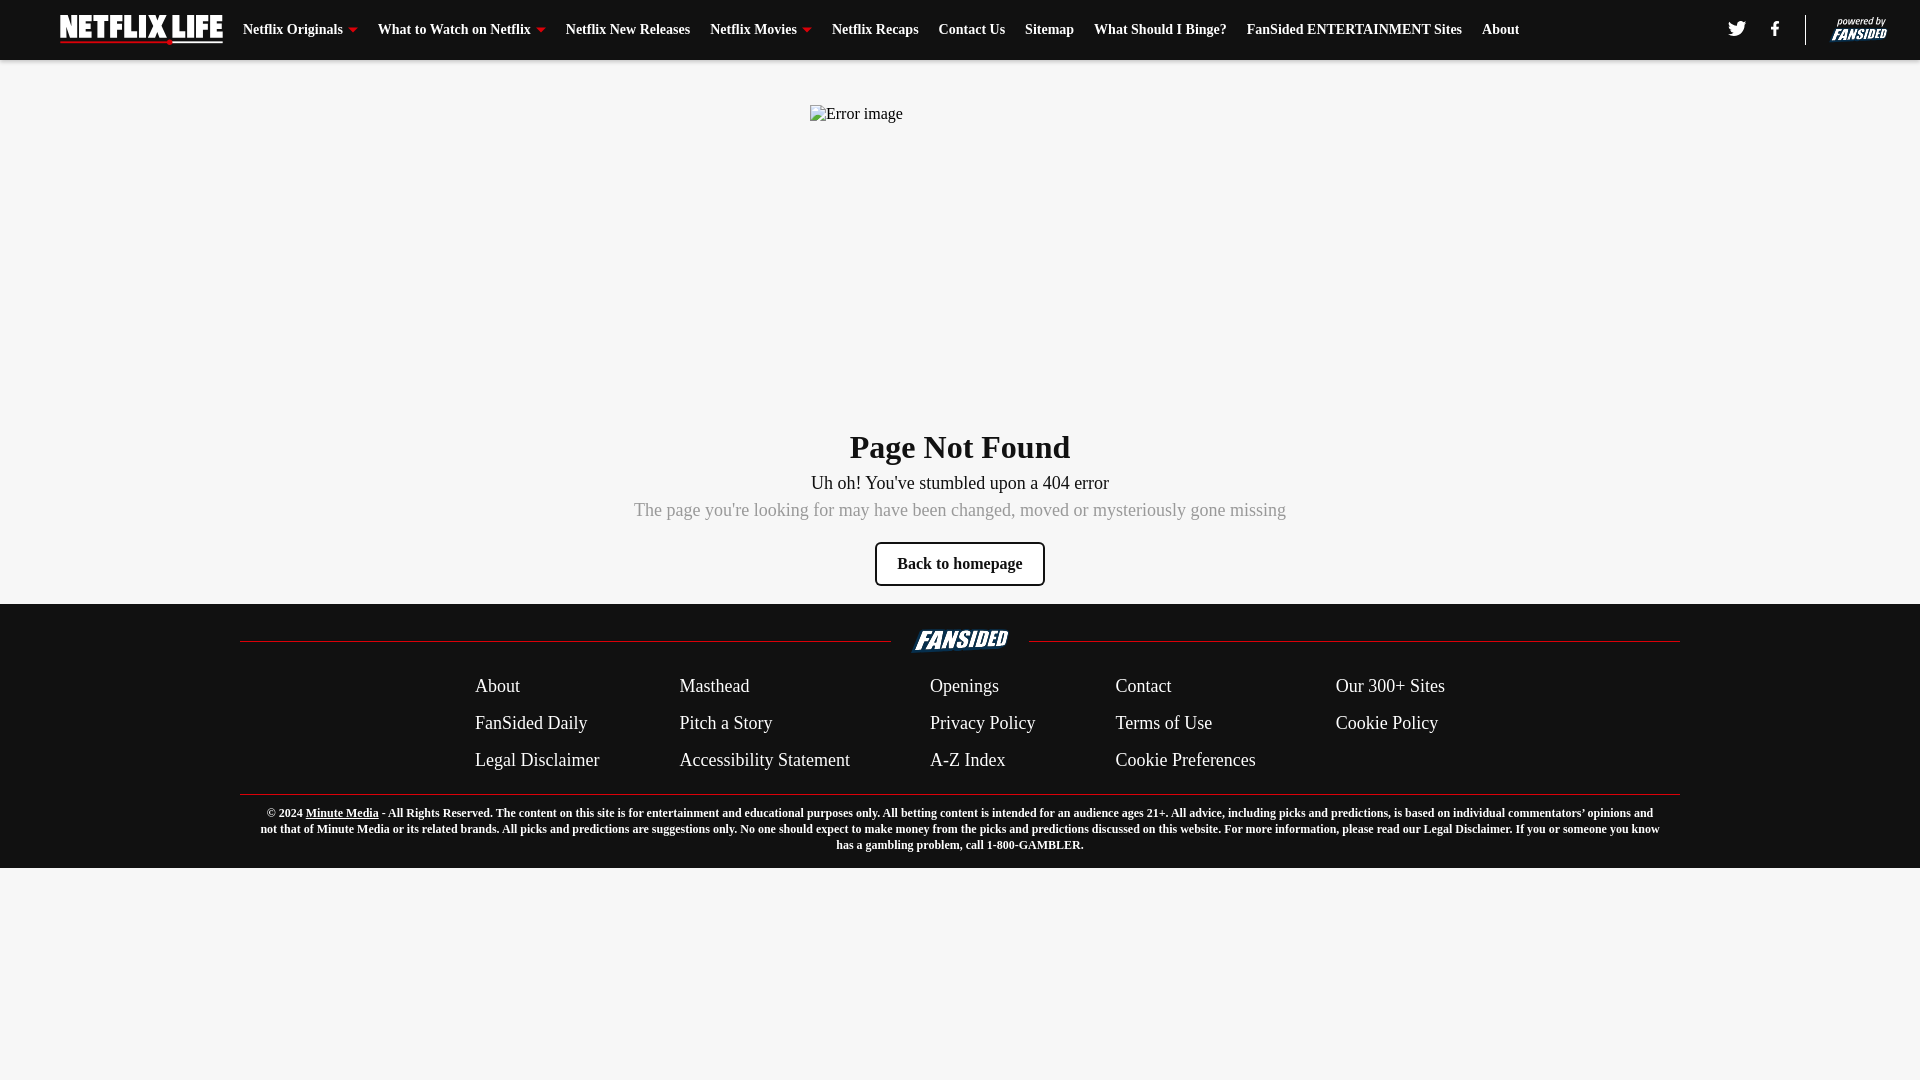  Describe the element at coordinates (462, 30) in the screenshot. I see `What to Watch on Netflix` at that location.